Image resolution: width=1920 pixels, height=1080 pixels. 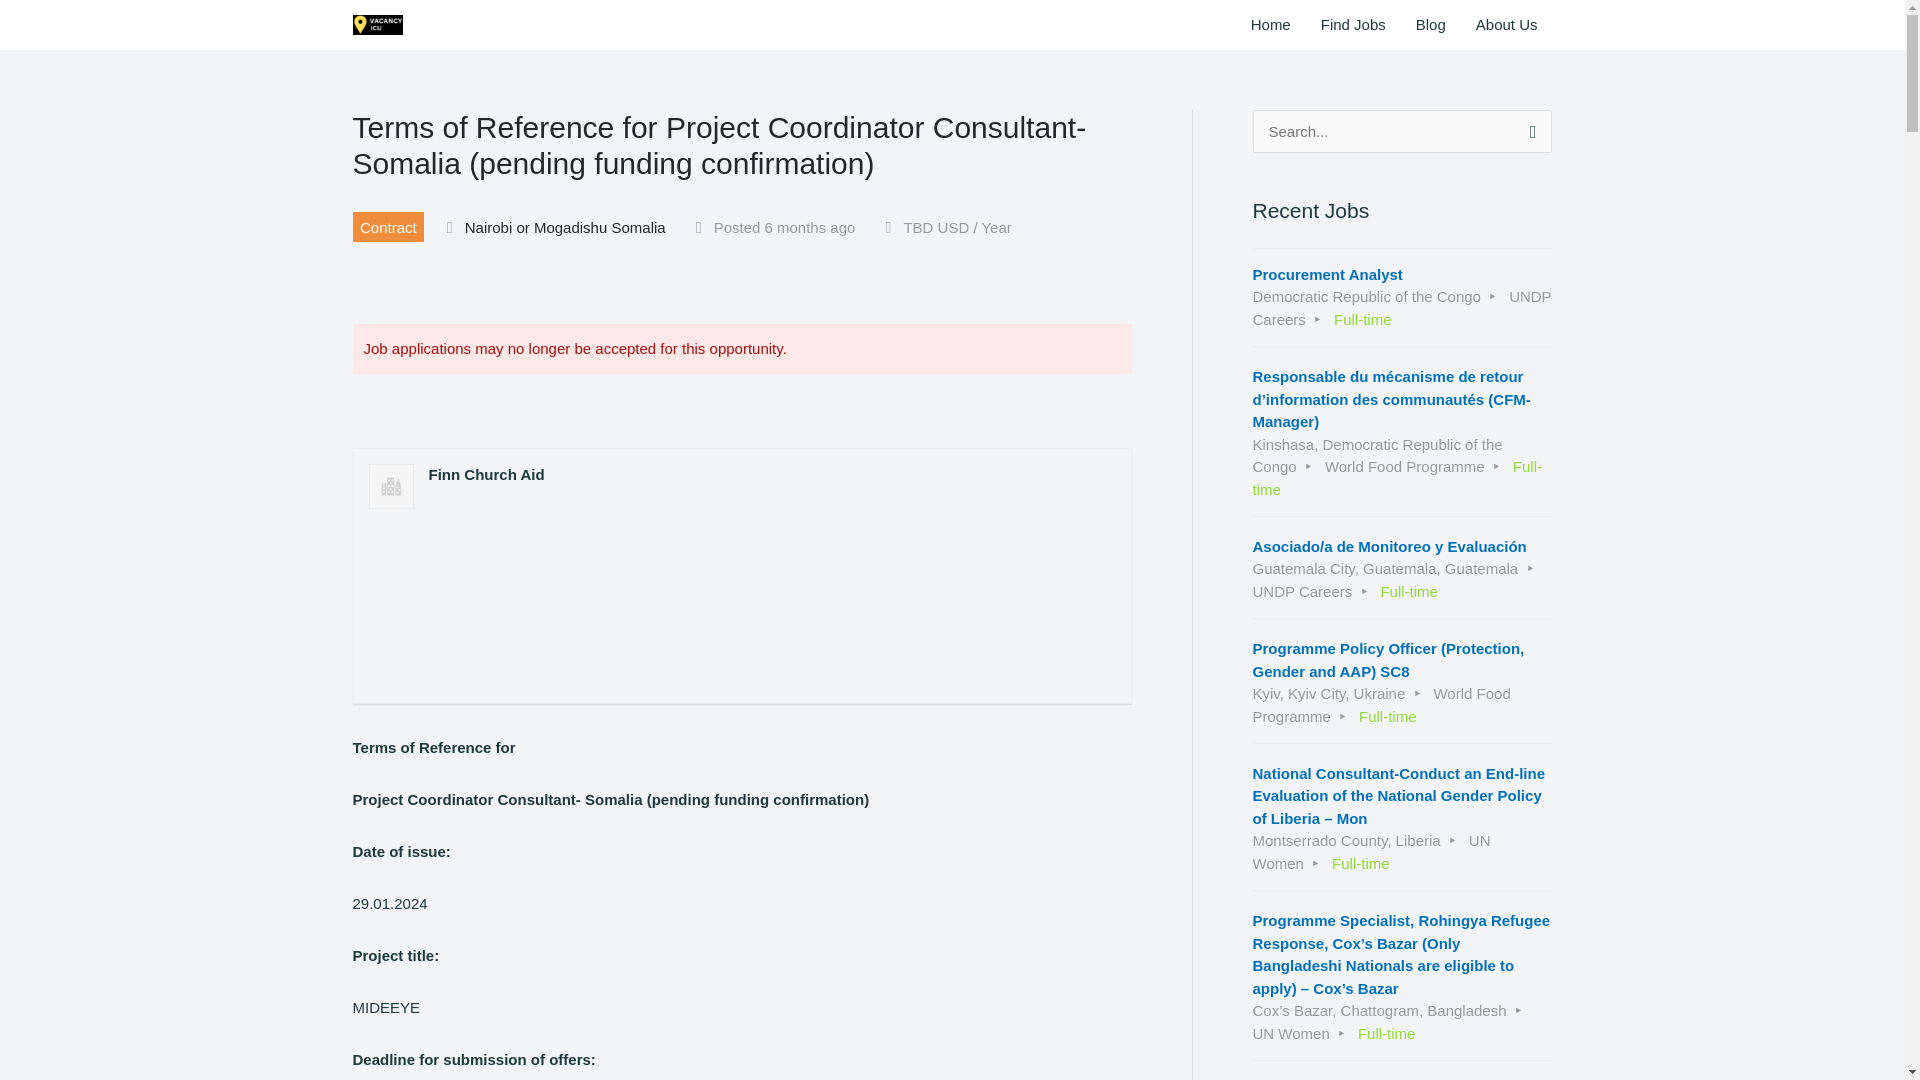 What do you see at coordinates (1353, 24) in the screenshot?
I see `Find Jobs` at bounding box center [1353, 24].